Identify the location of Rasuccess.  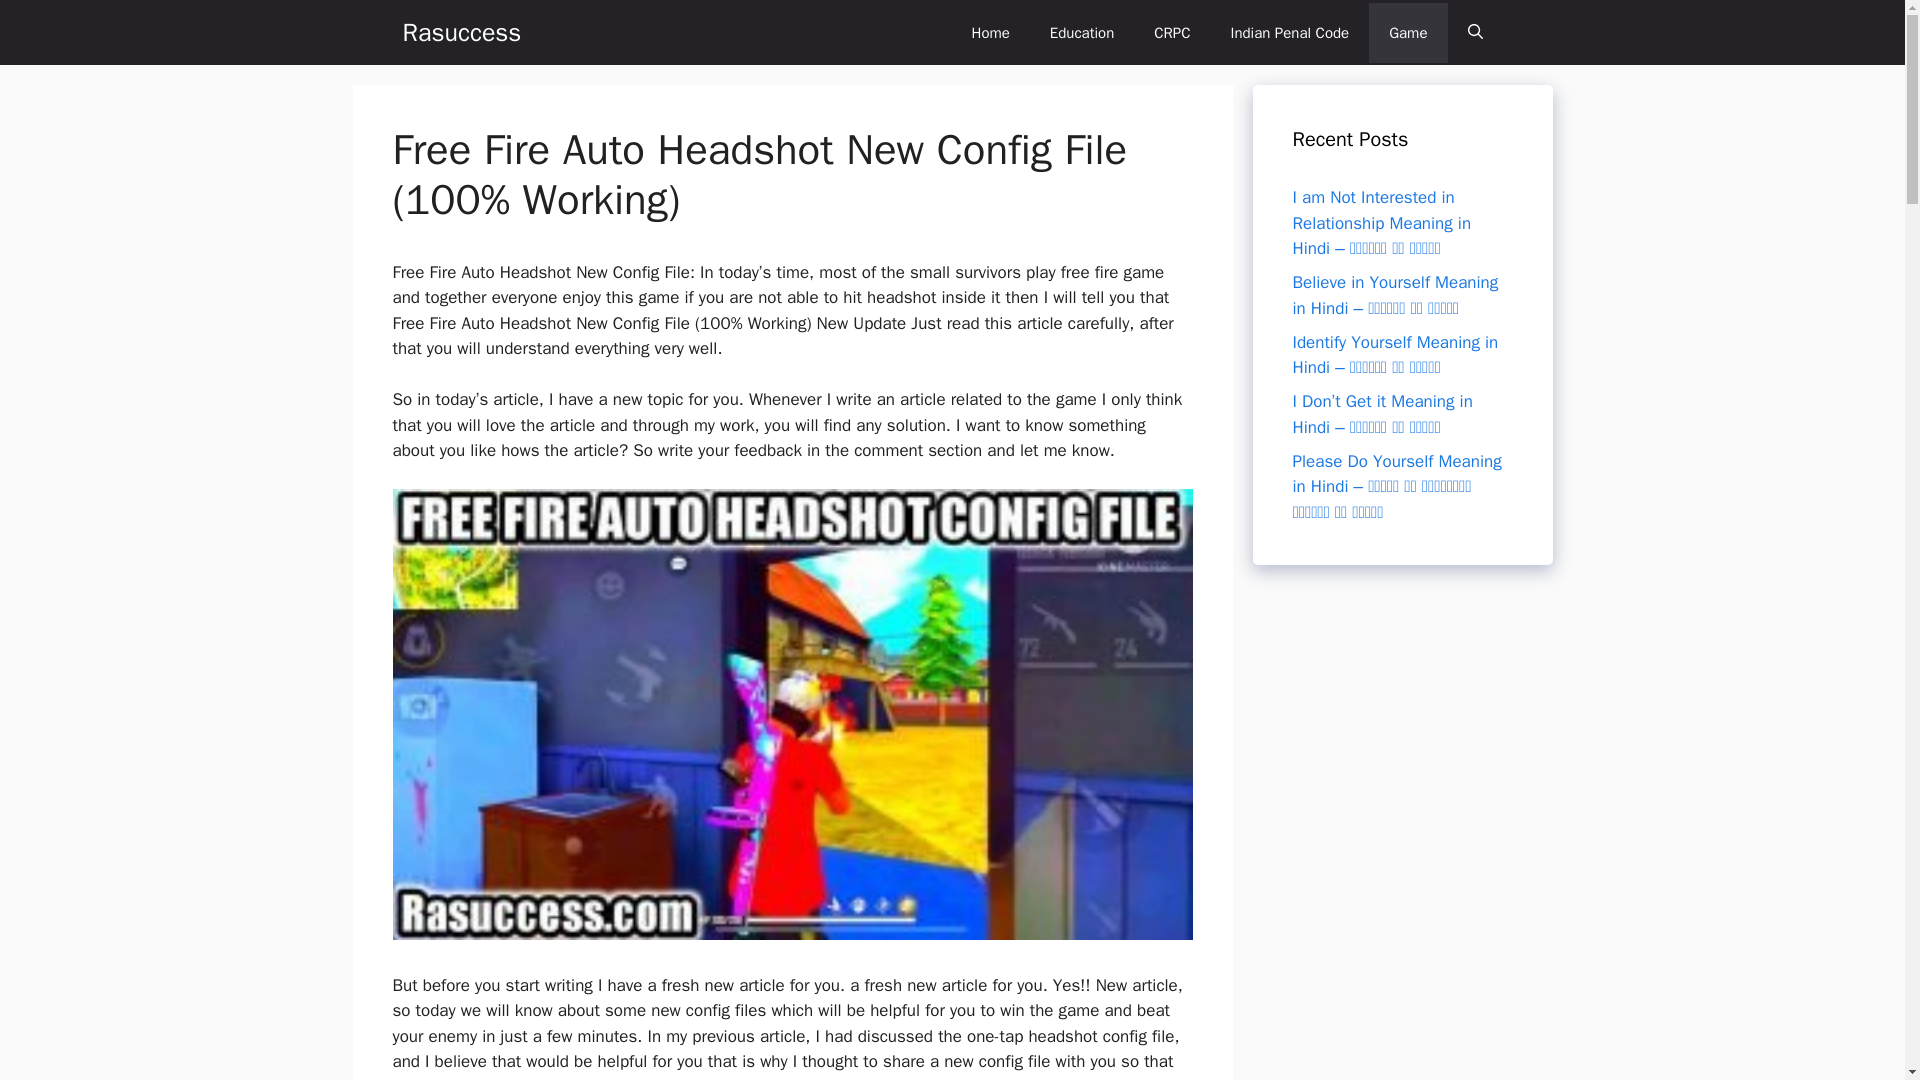
(460, 32).